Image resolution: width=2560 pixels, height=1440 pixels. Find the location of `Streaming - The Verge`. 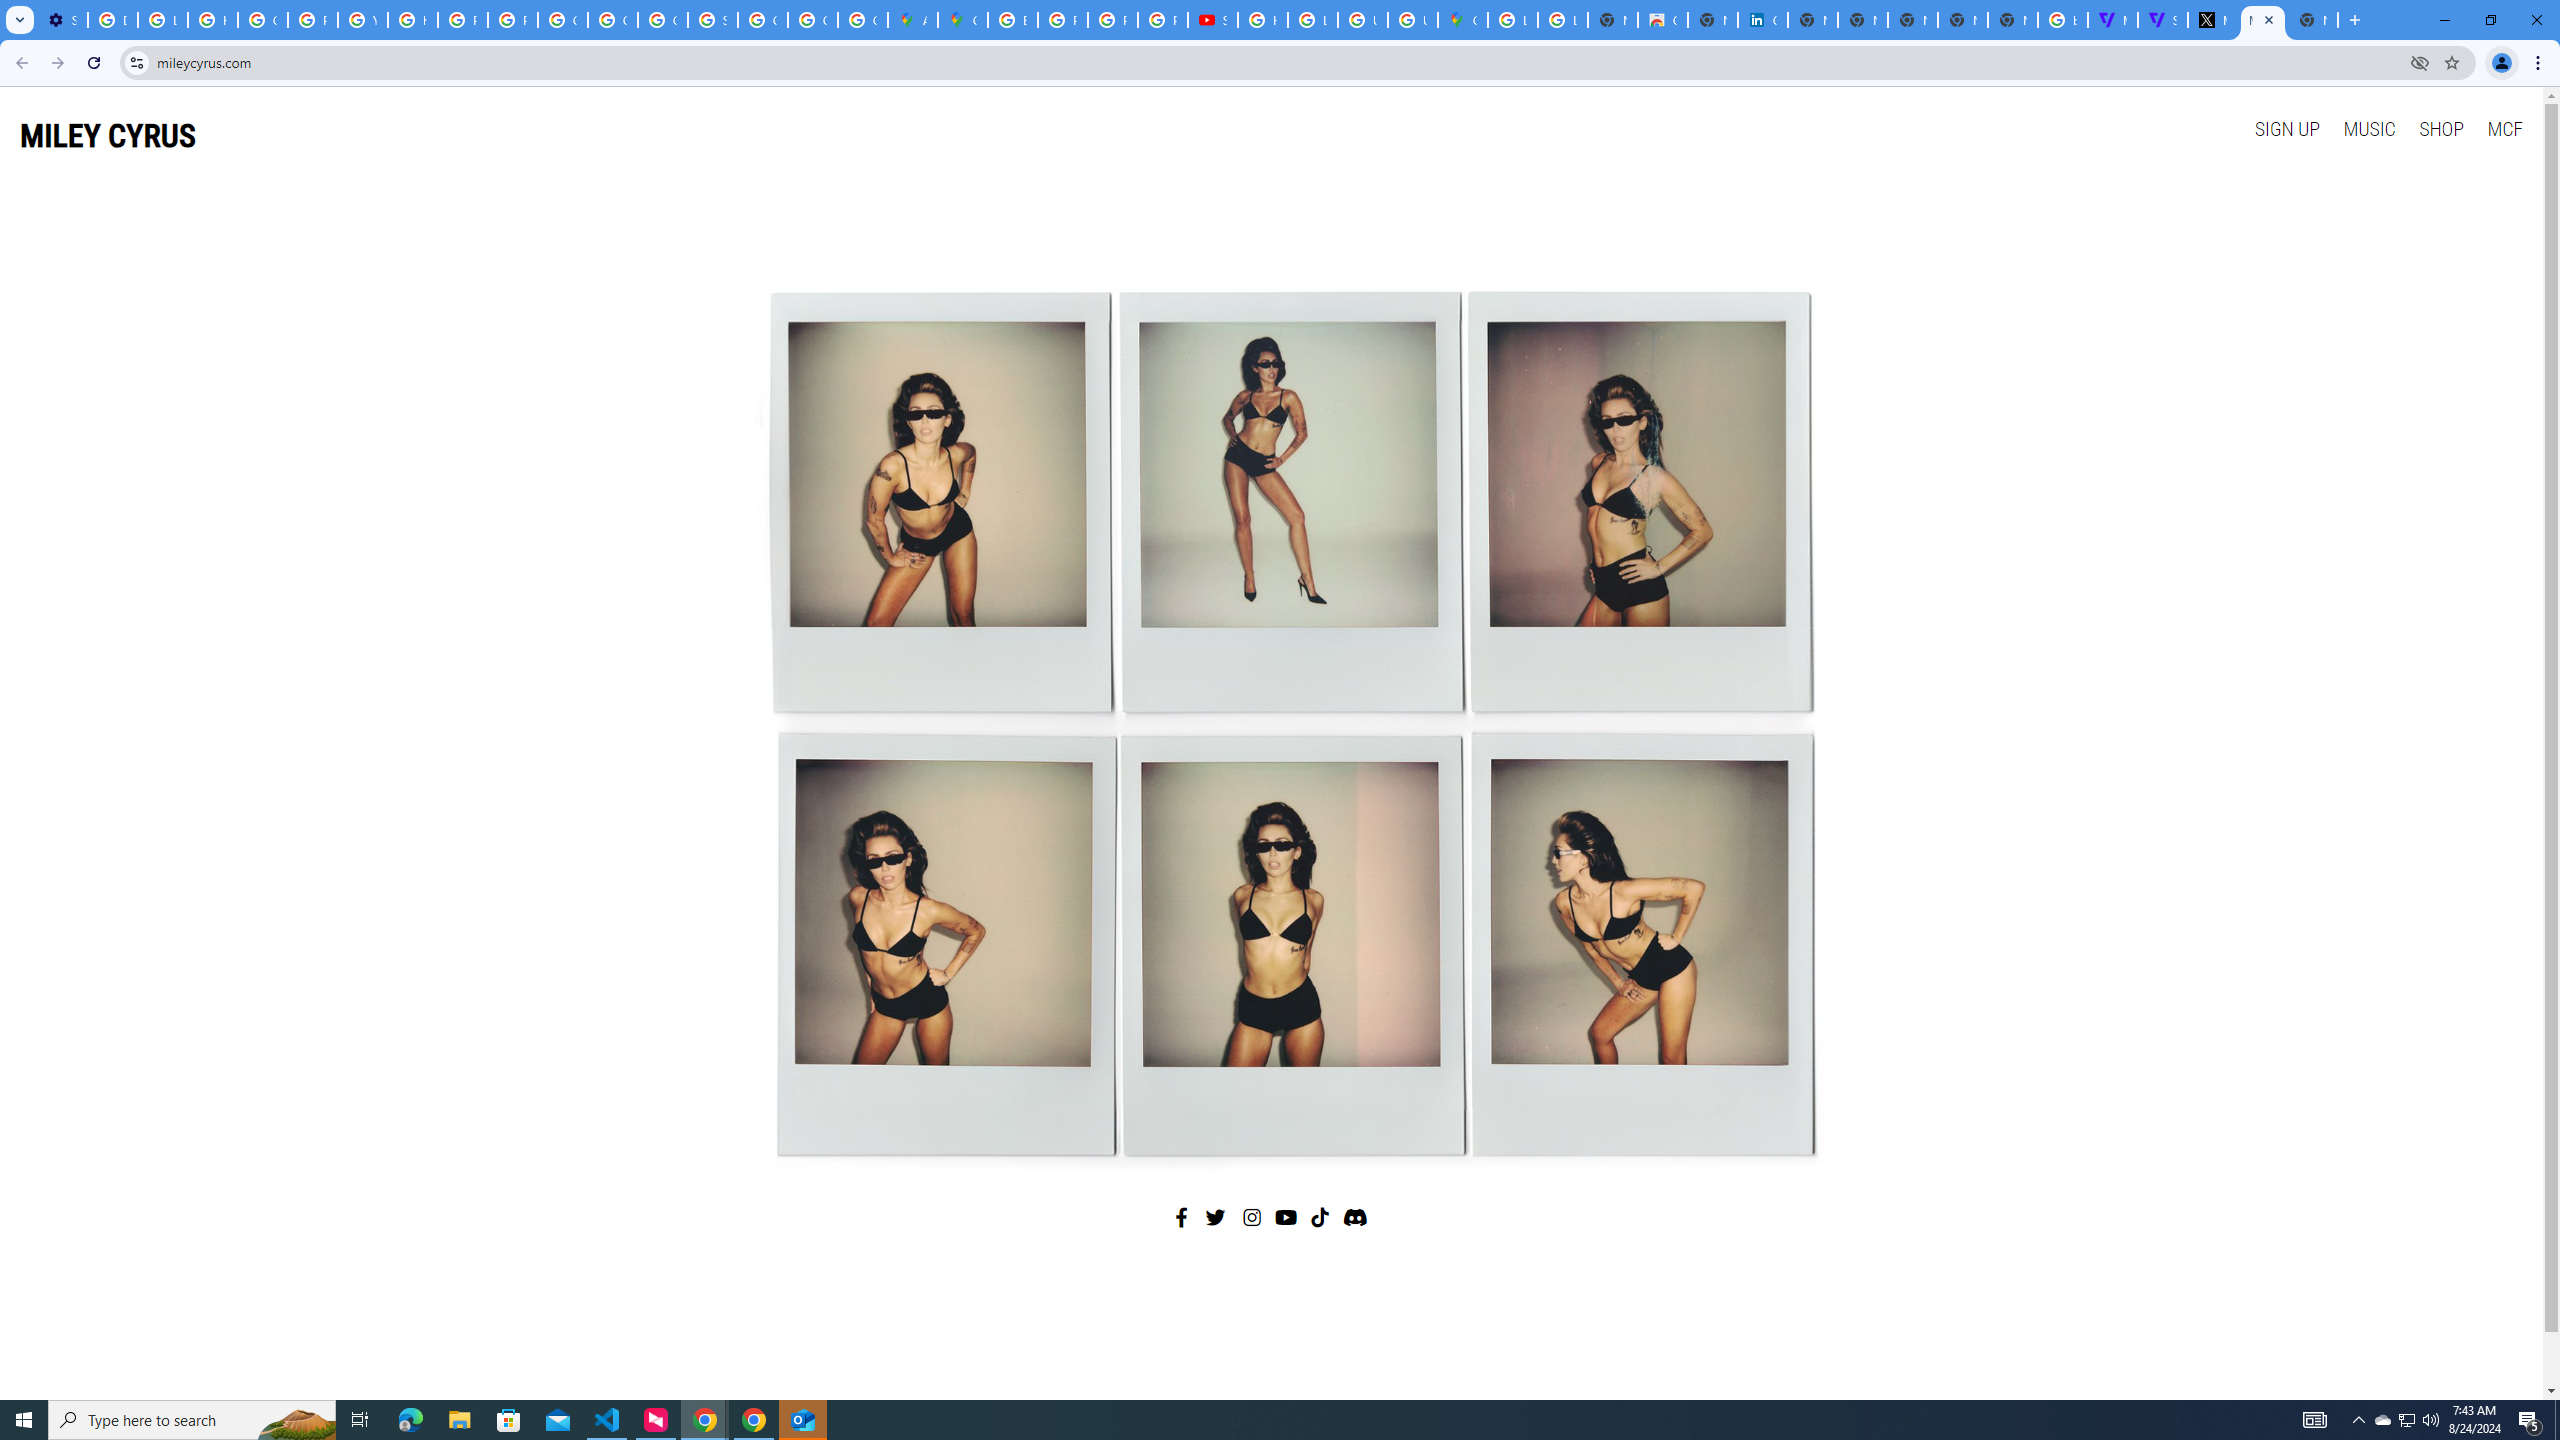

Streaming - The Verge is located at coordinates (2162, 20).